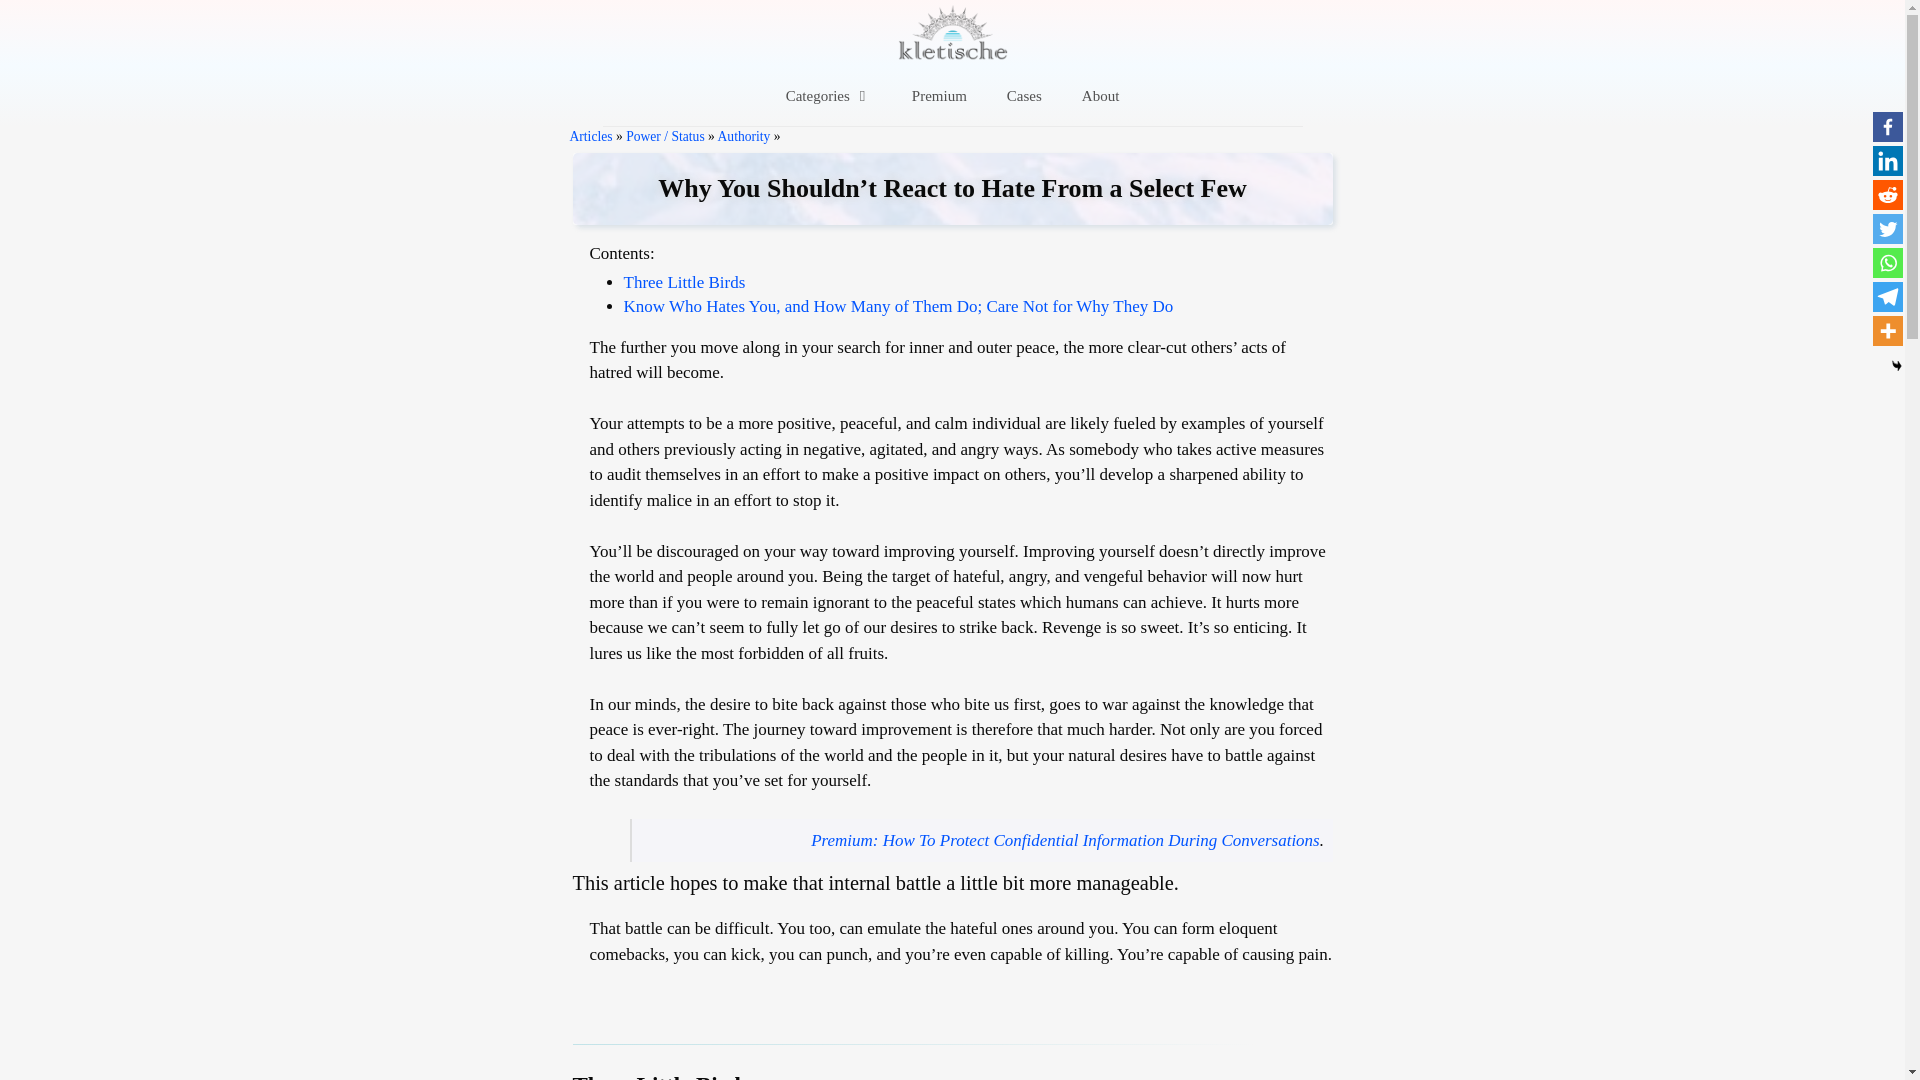 The height and width of the screenshot is (1080, 1920). Describe the element at coordinates (685, 282) in the screenshot. I see `Three Little Birds` at that location.